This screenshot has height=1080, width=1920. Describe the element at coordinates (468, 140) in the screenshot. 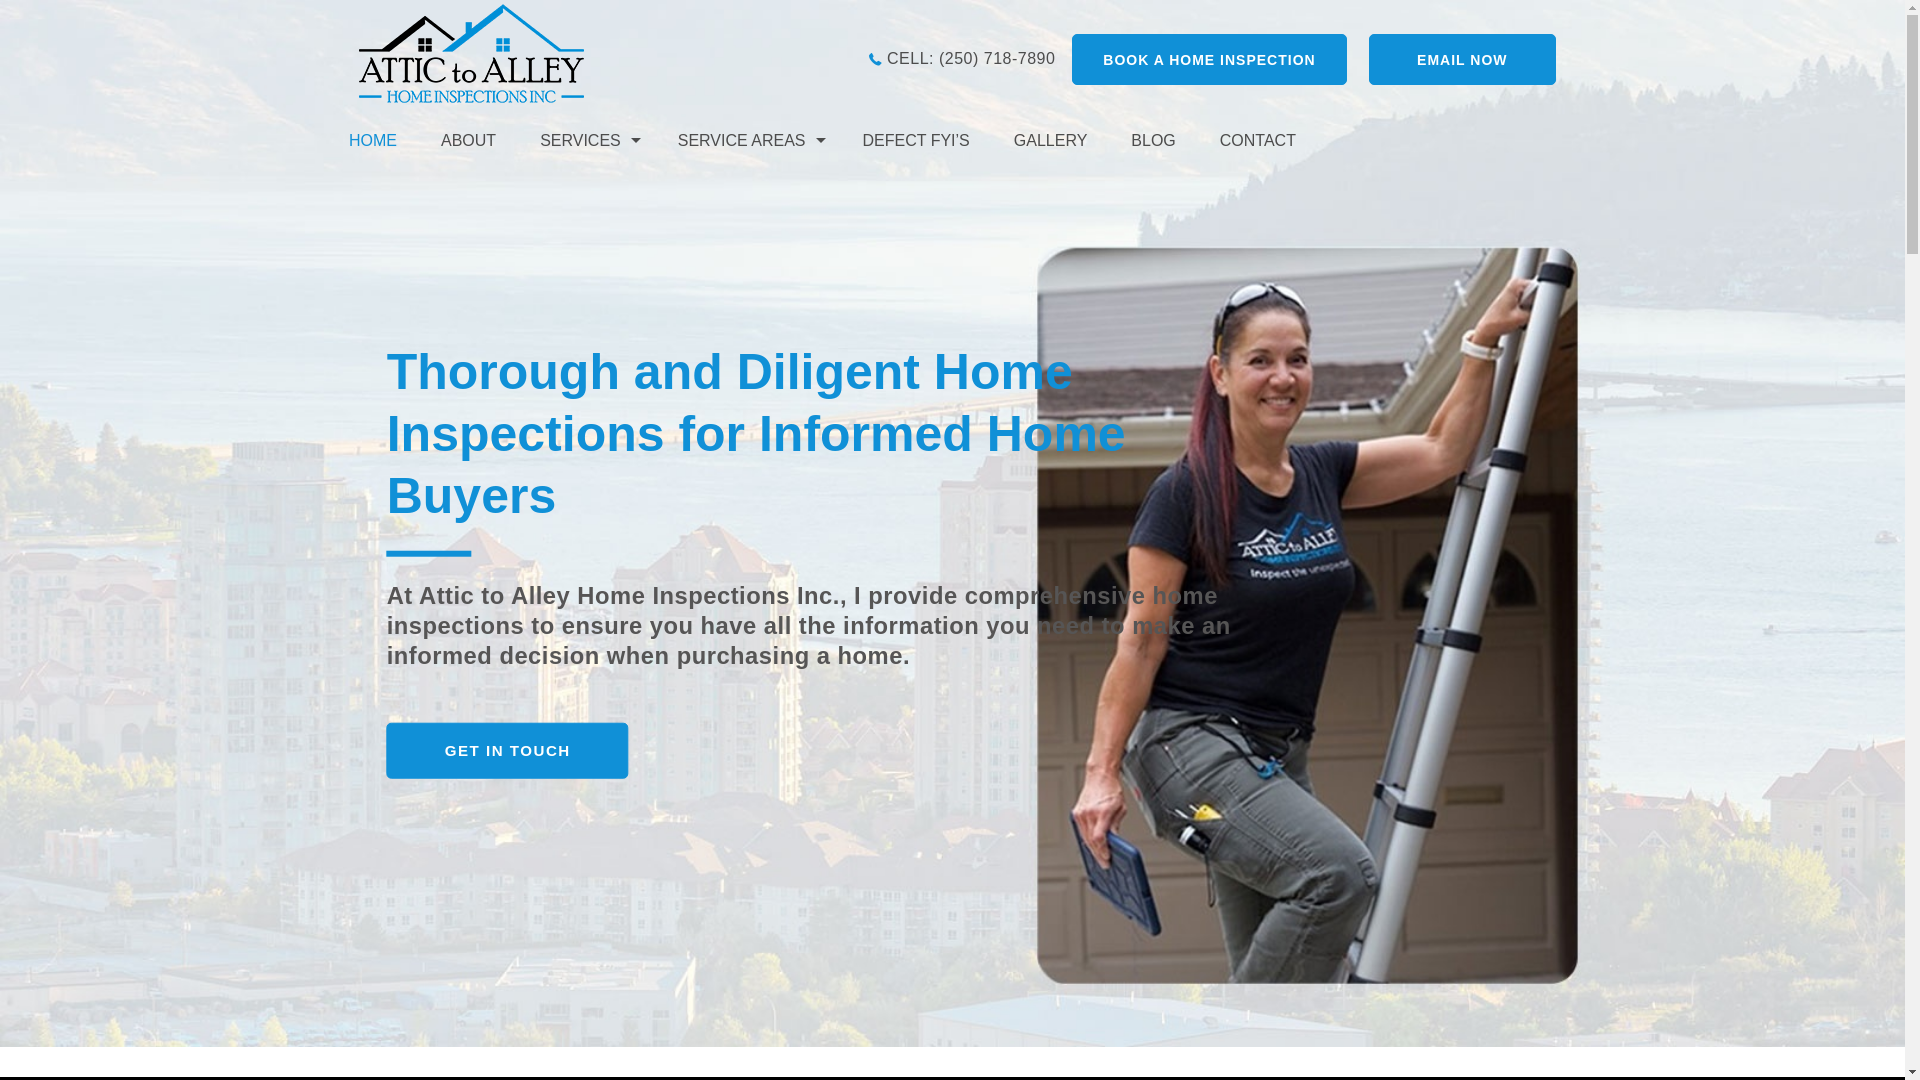

I see `ABOUT` at that location.